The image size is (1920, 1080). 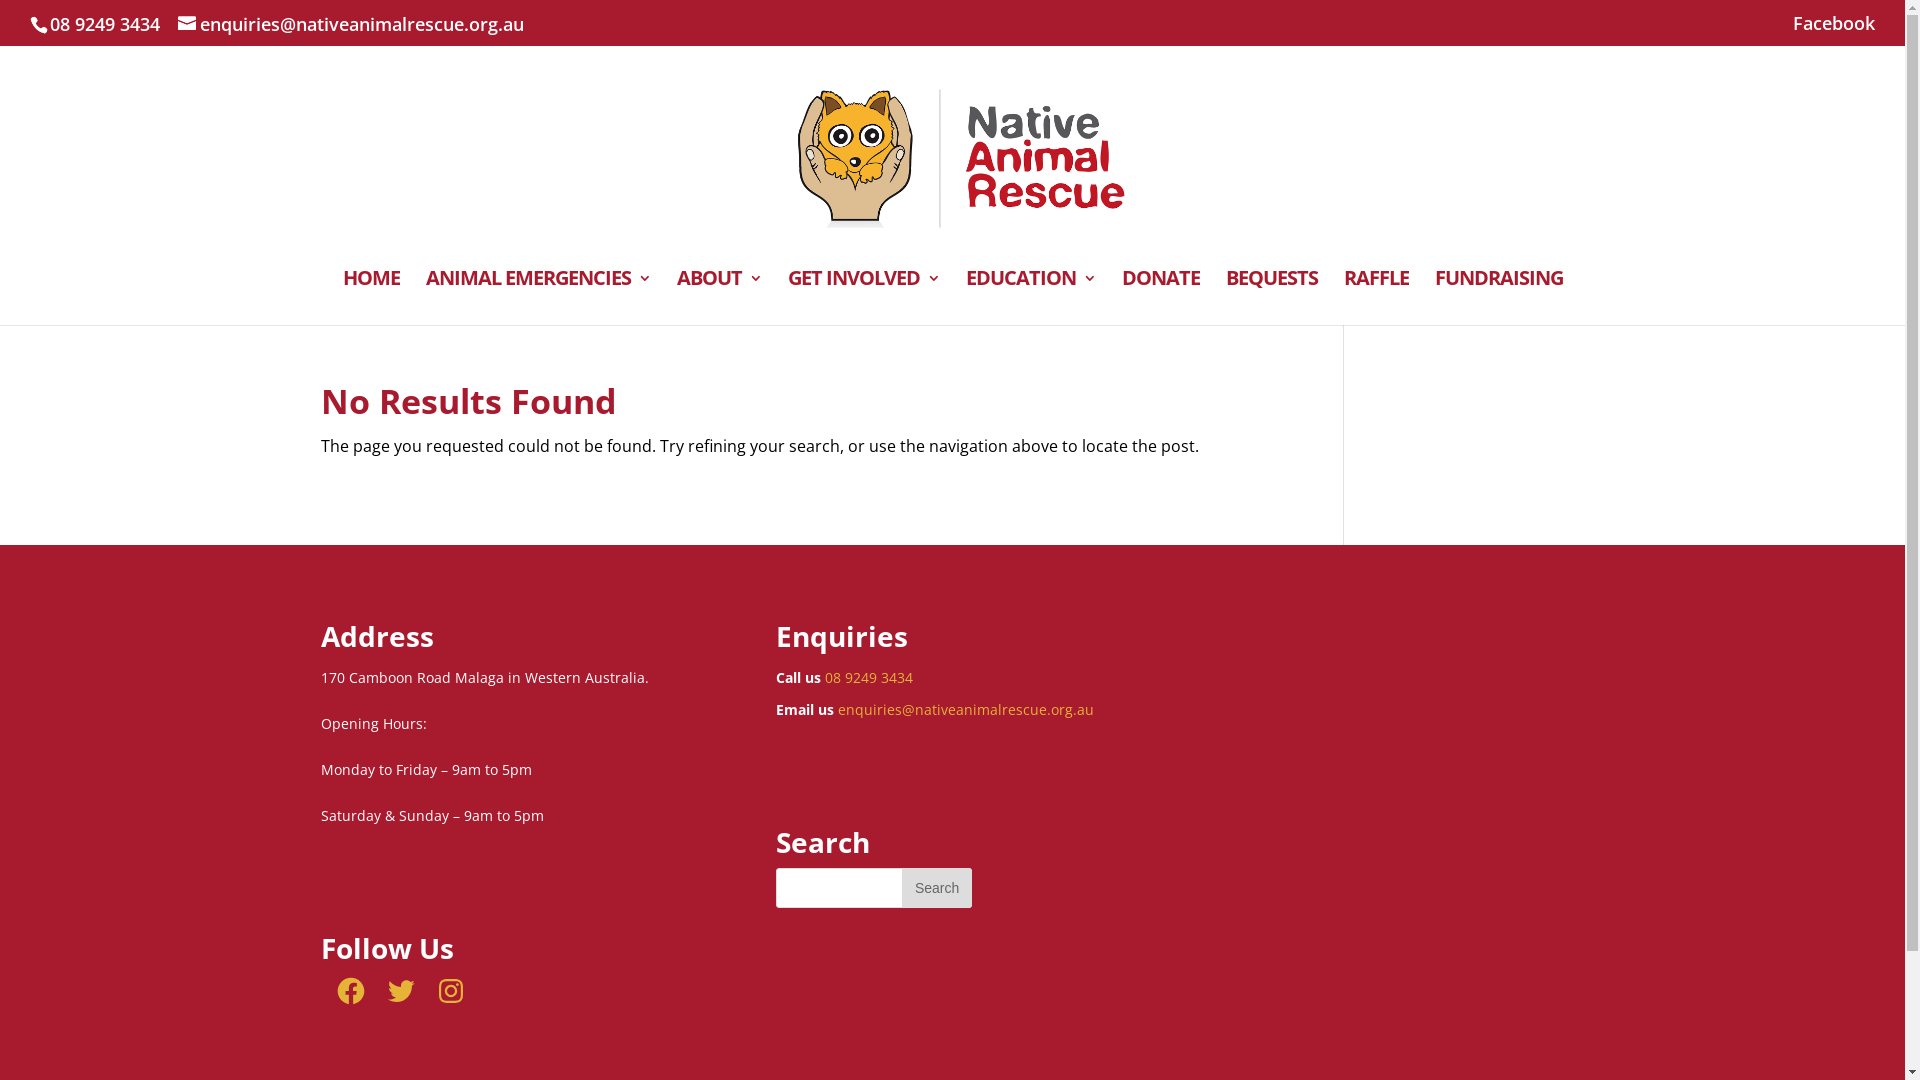 I want to click on enquiries@nativeanimalrescue.org.au, so click(x=351, y=24).